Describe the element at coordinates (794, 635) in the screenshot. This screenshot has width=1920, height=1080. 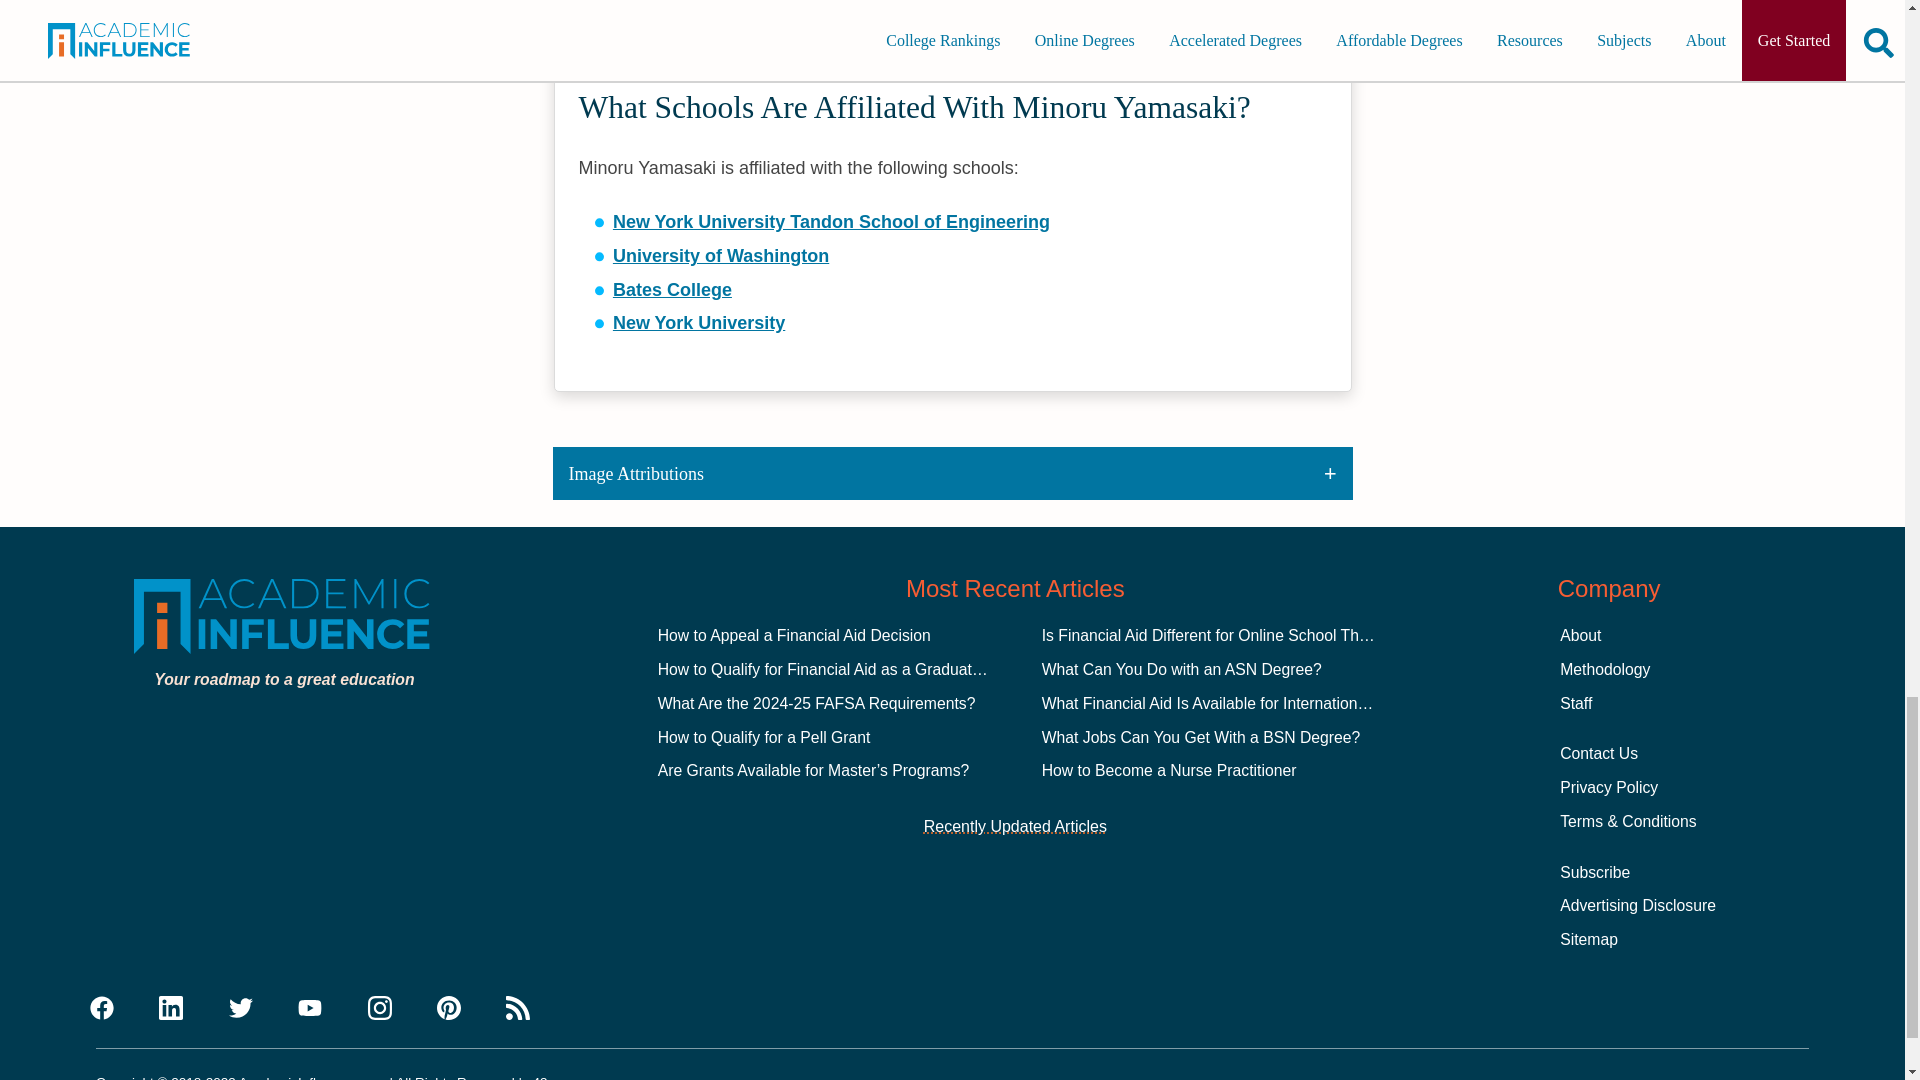
I see `How to Appeal a Financial Aid Decision` at that location.